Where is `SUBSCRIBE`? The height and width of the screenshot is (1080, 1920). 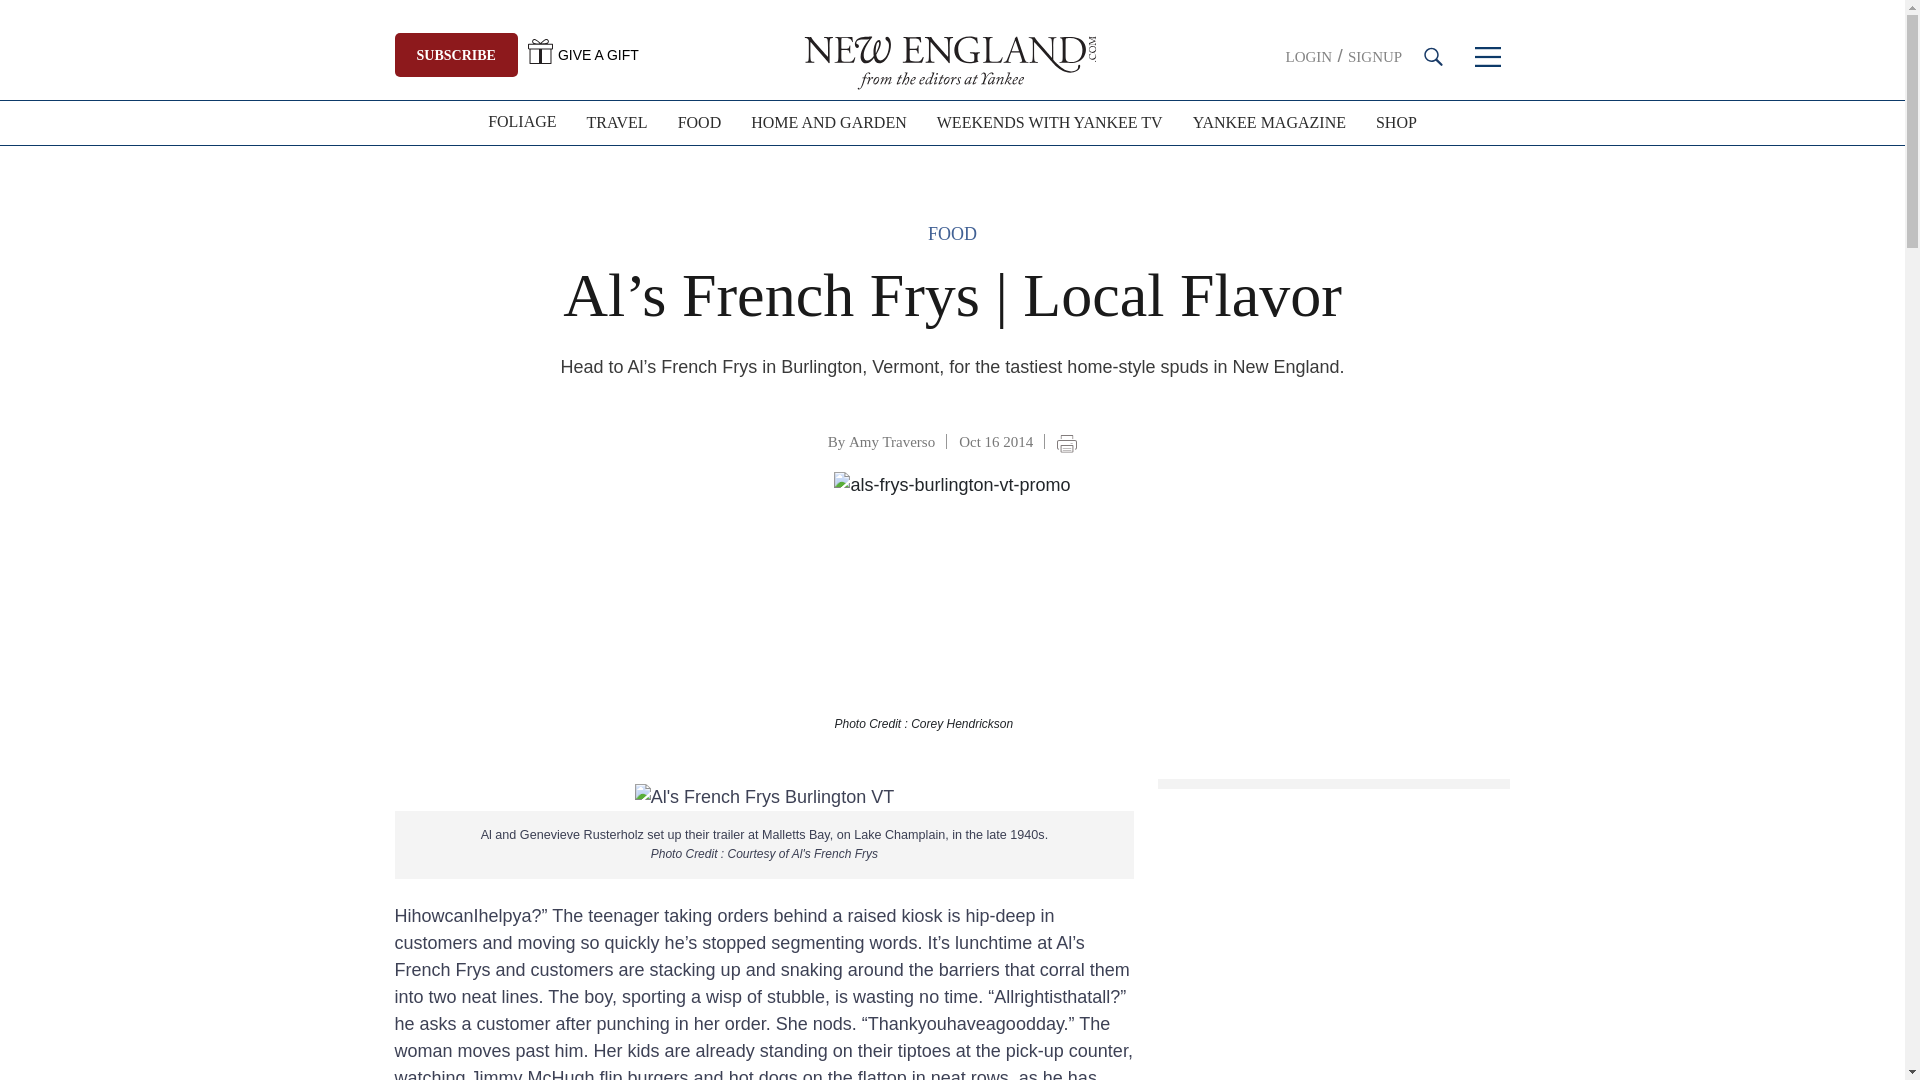
SUBSCRIBE is located at coordinates (454, 54).